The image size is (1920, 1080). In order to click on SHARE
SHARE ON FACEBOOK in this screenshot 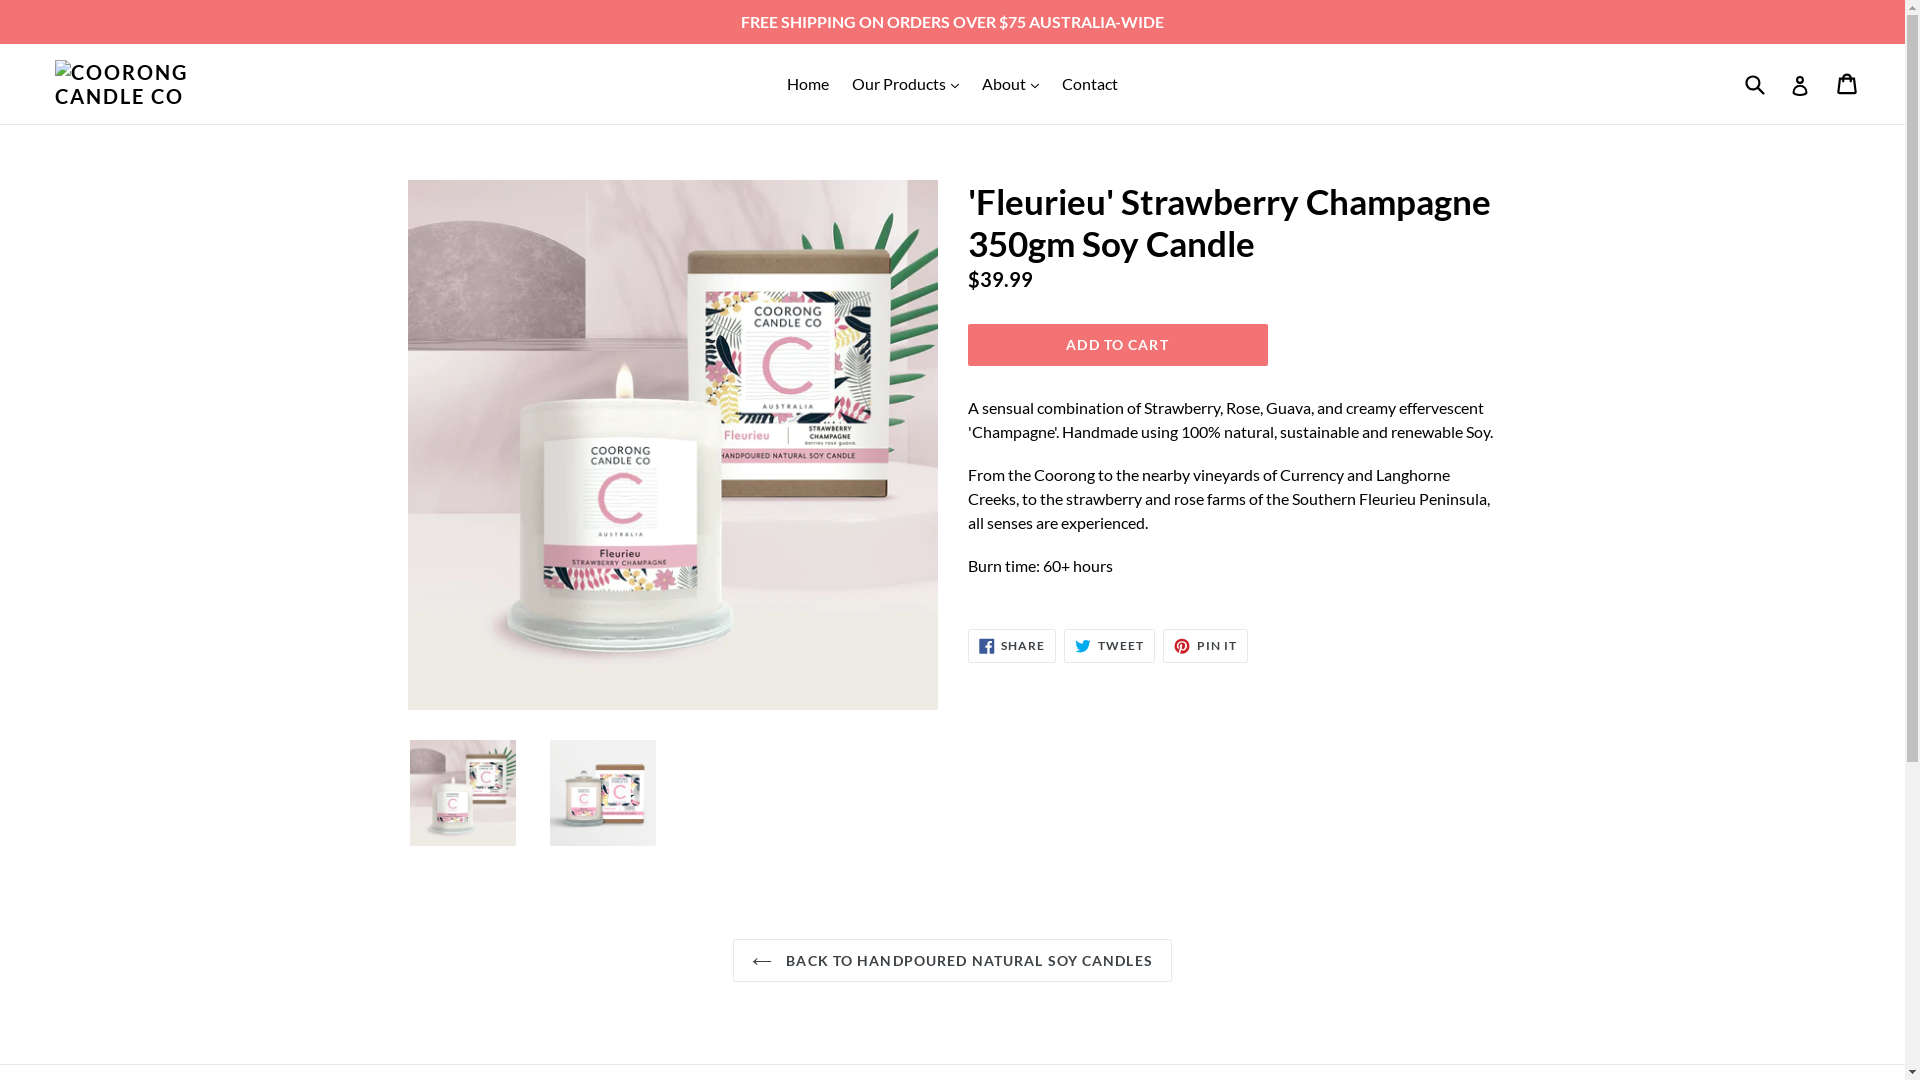, I will do `click(1012, 646)`.